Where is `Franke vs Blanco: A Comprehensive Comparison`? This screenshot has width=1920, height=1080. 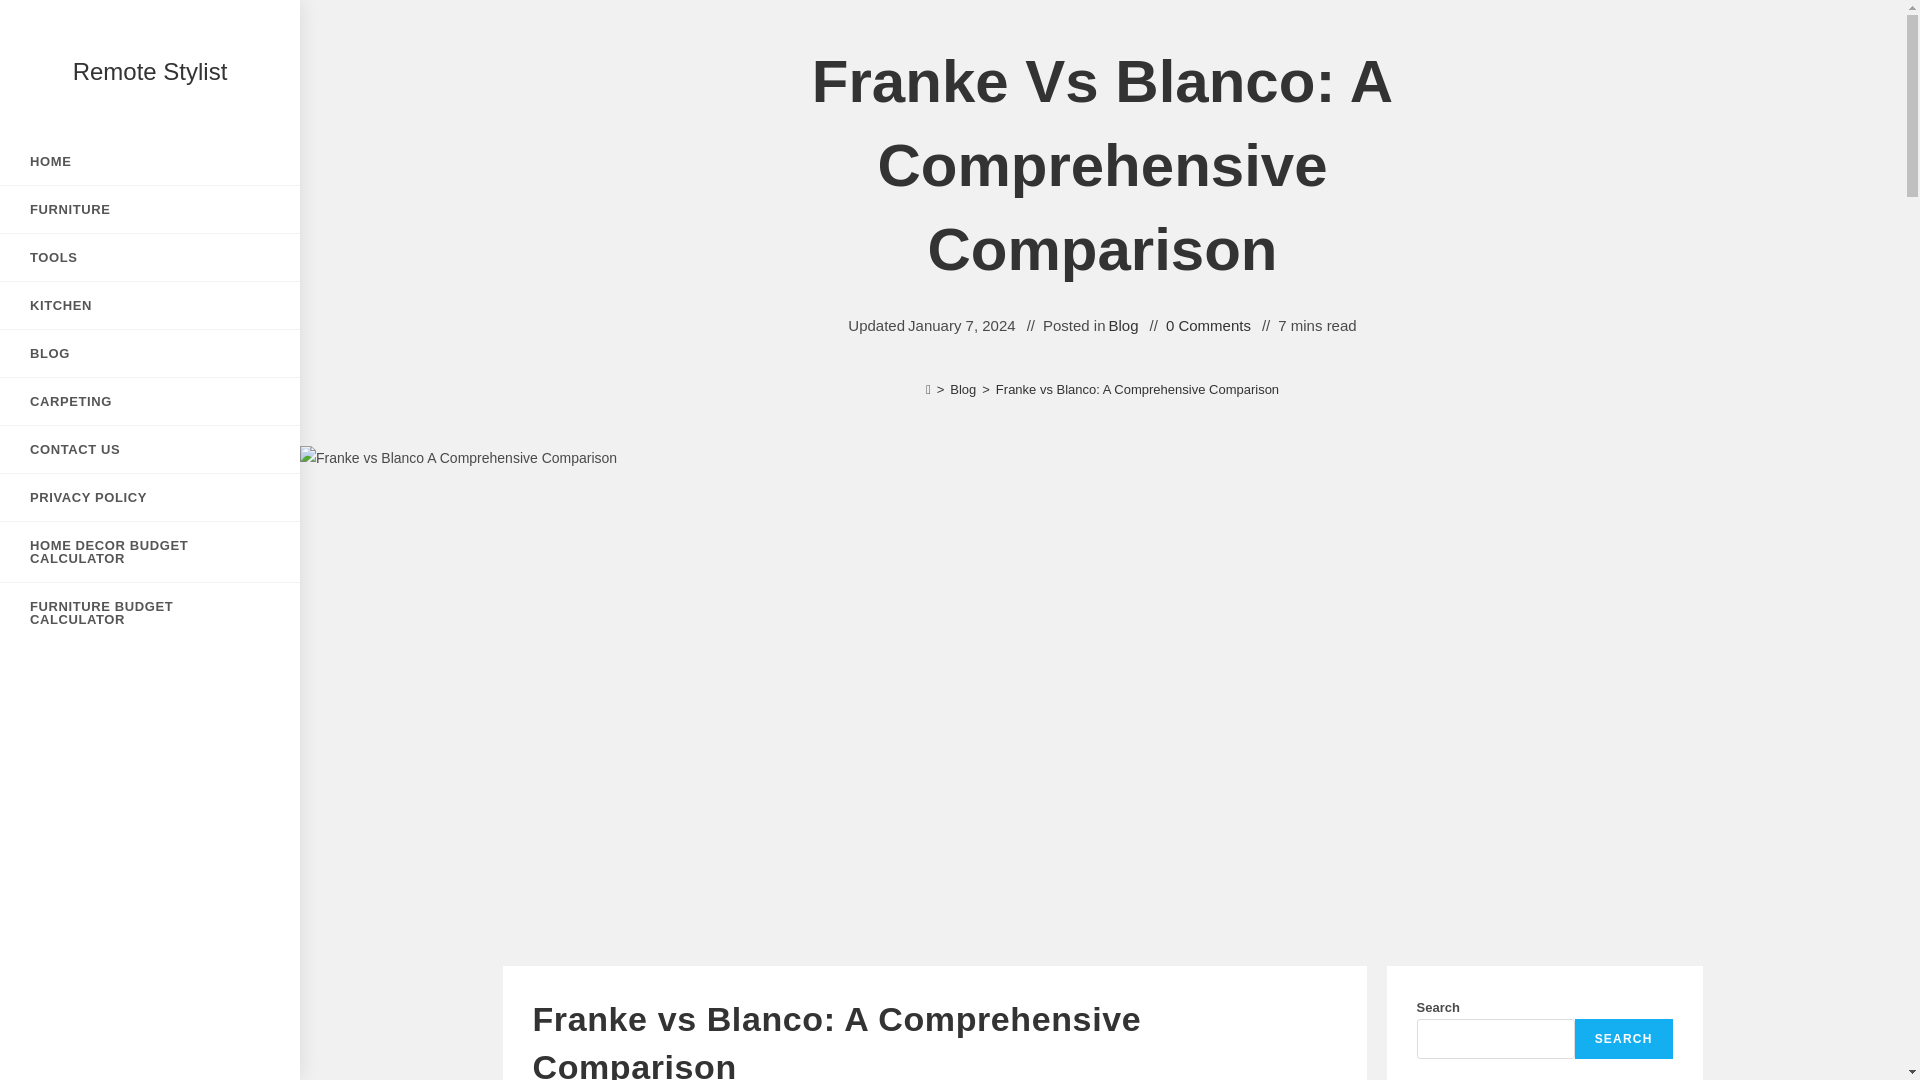 Franke vs Blanco: A Comprehensive Comparison is located at coordinates (1137, 390).